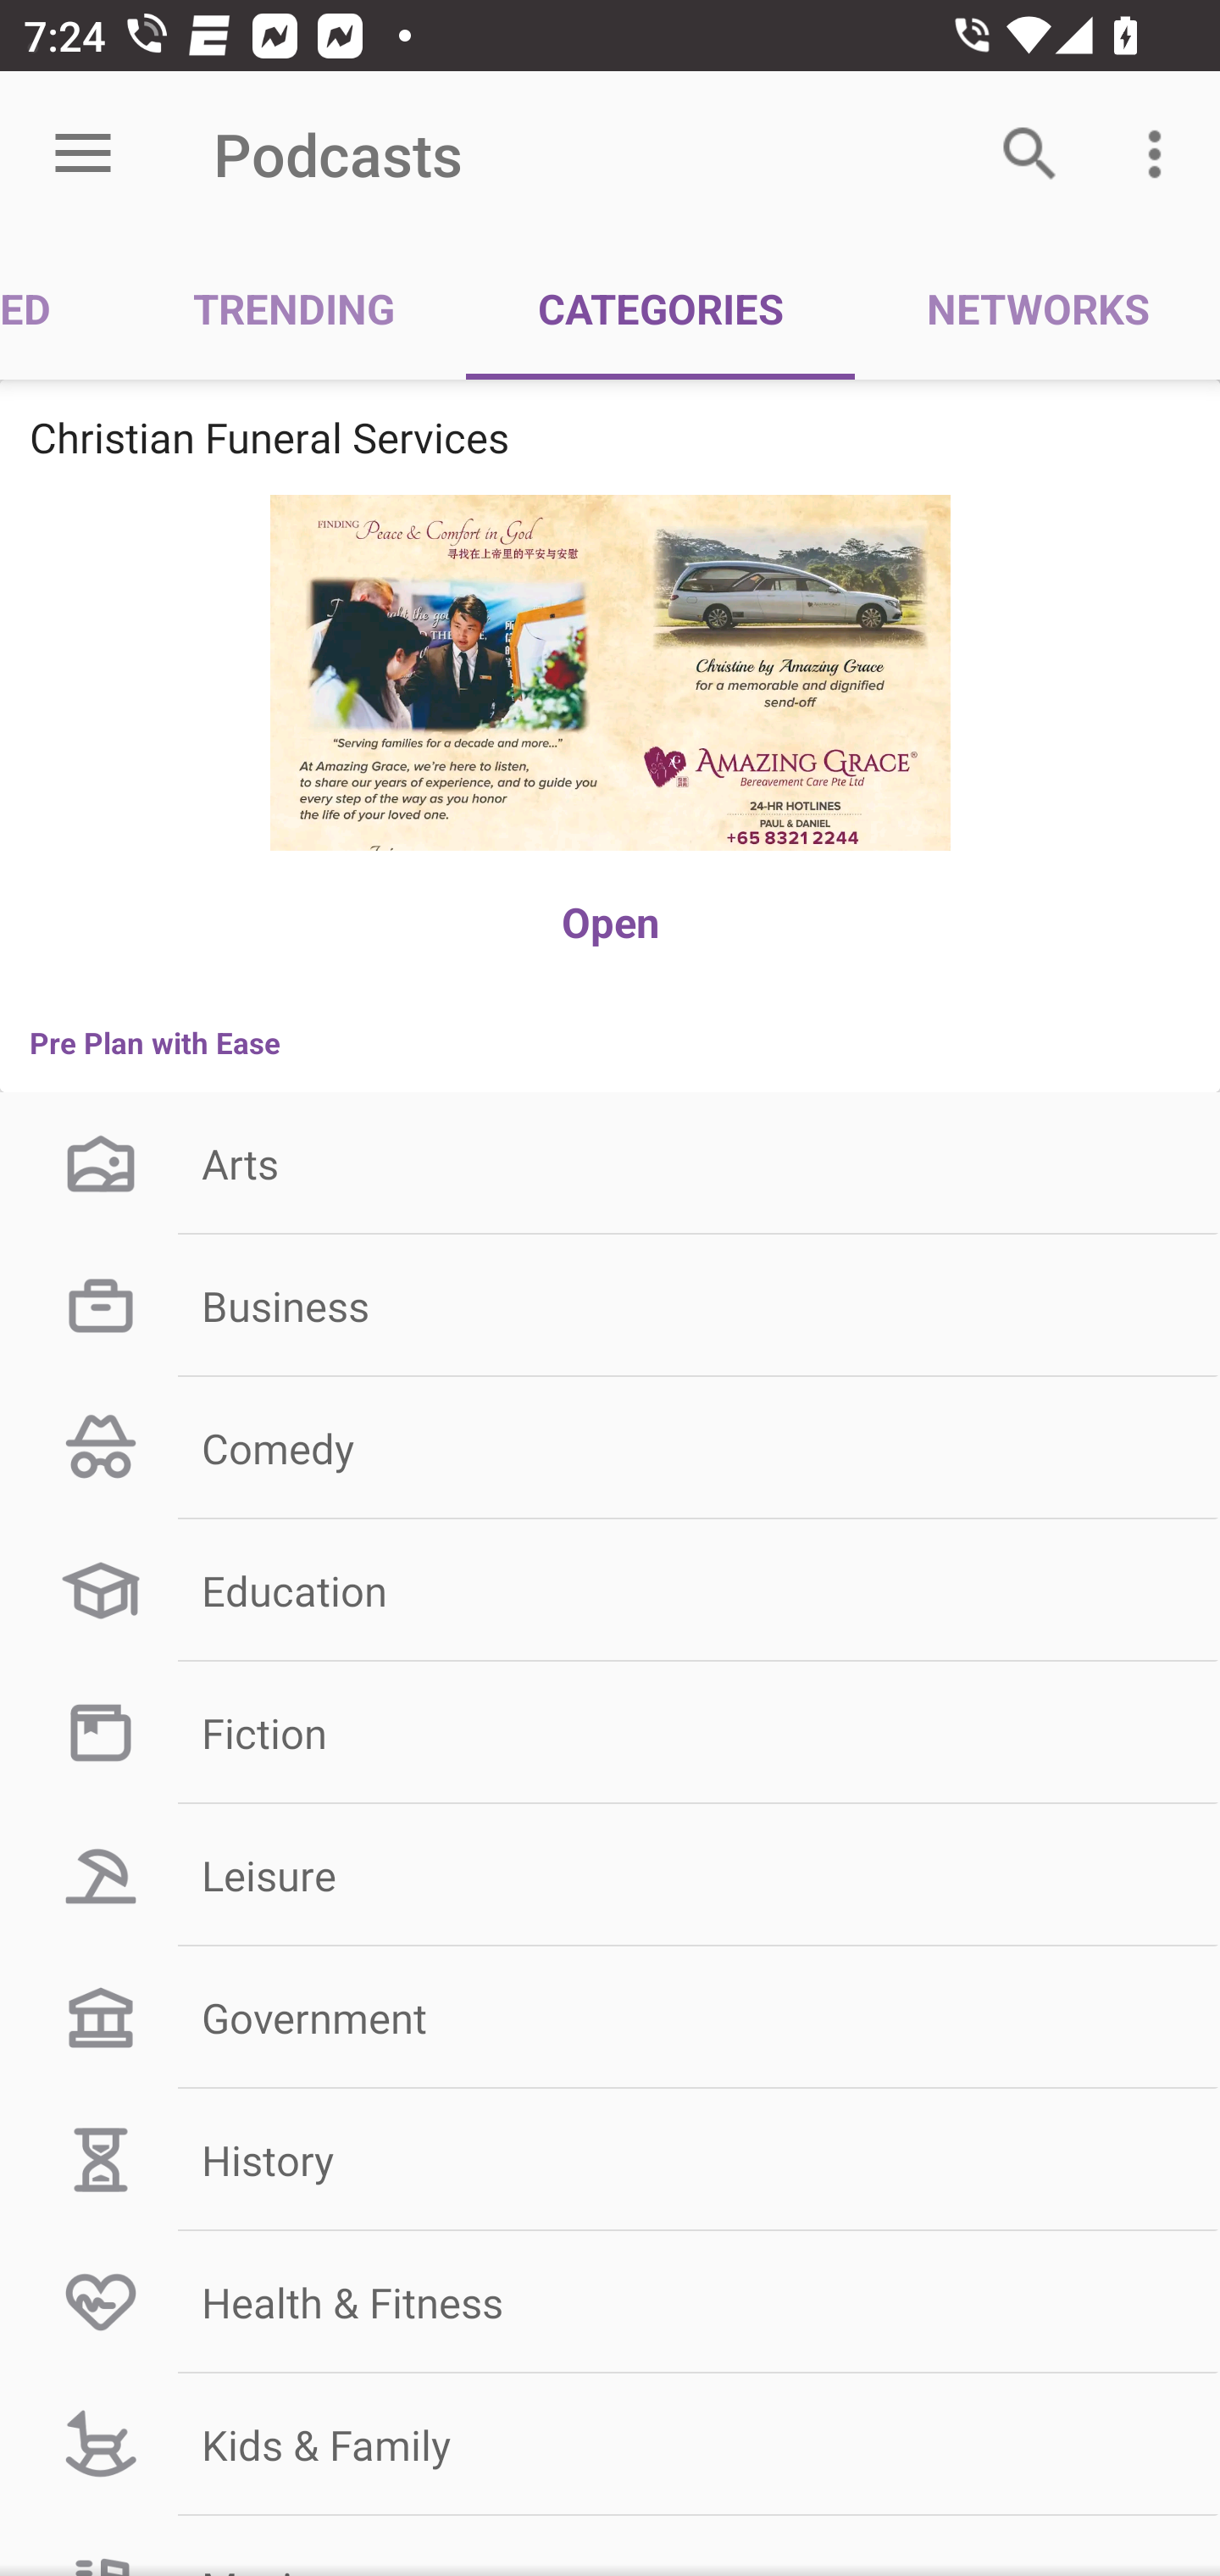 This screenshot has height=2576, width=1220. What do you see at coordinates (610, 1306) in the screenshot?
I see `Business` at bounding box center [610, 1306].